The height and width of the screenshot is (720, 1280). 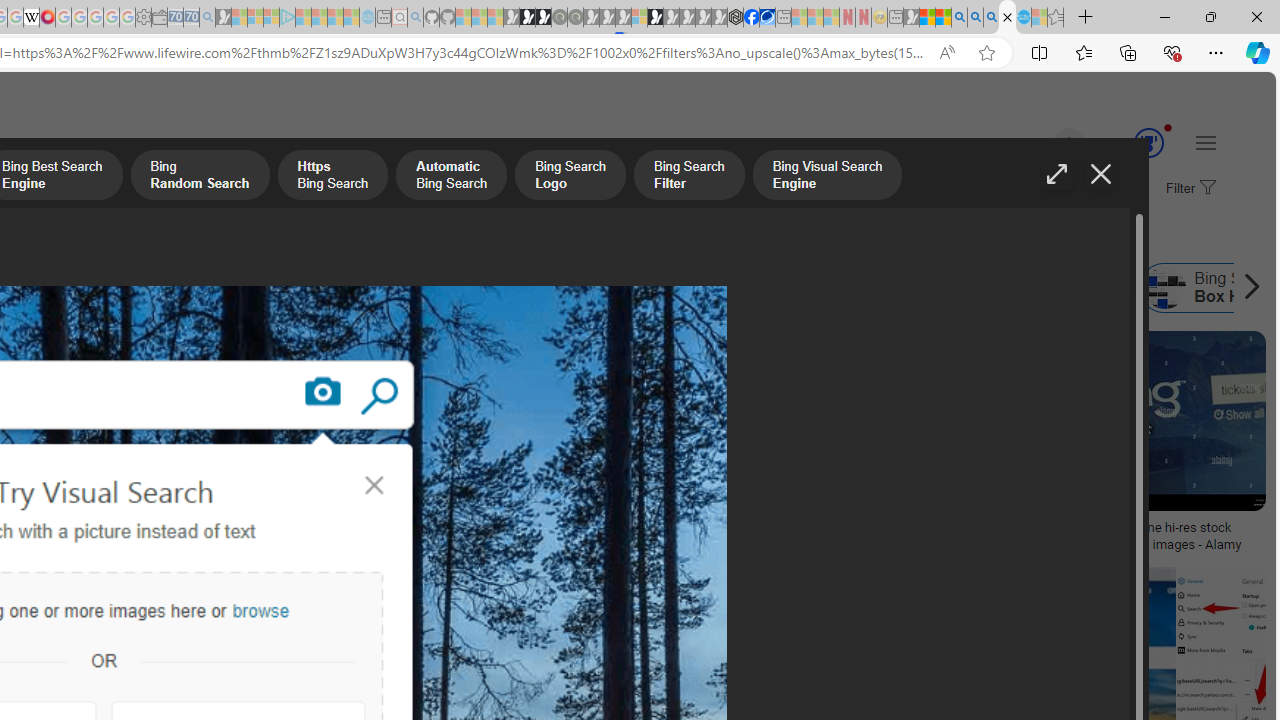 What do you see at coordinates (200, 177) in the screenshot?
I see `Bing Random Search` at bounding box center [200, 177].